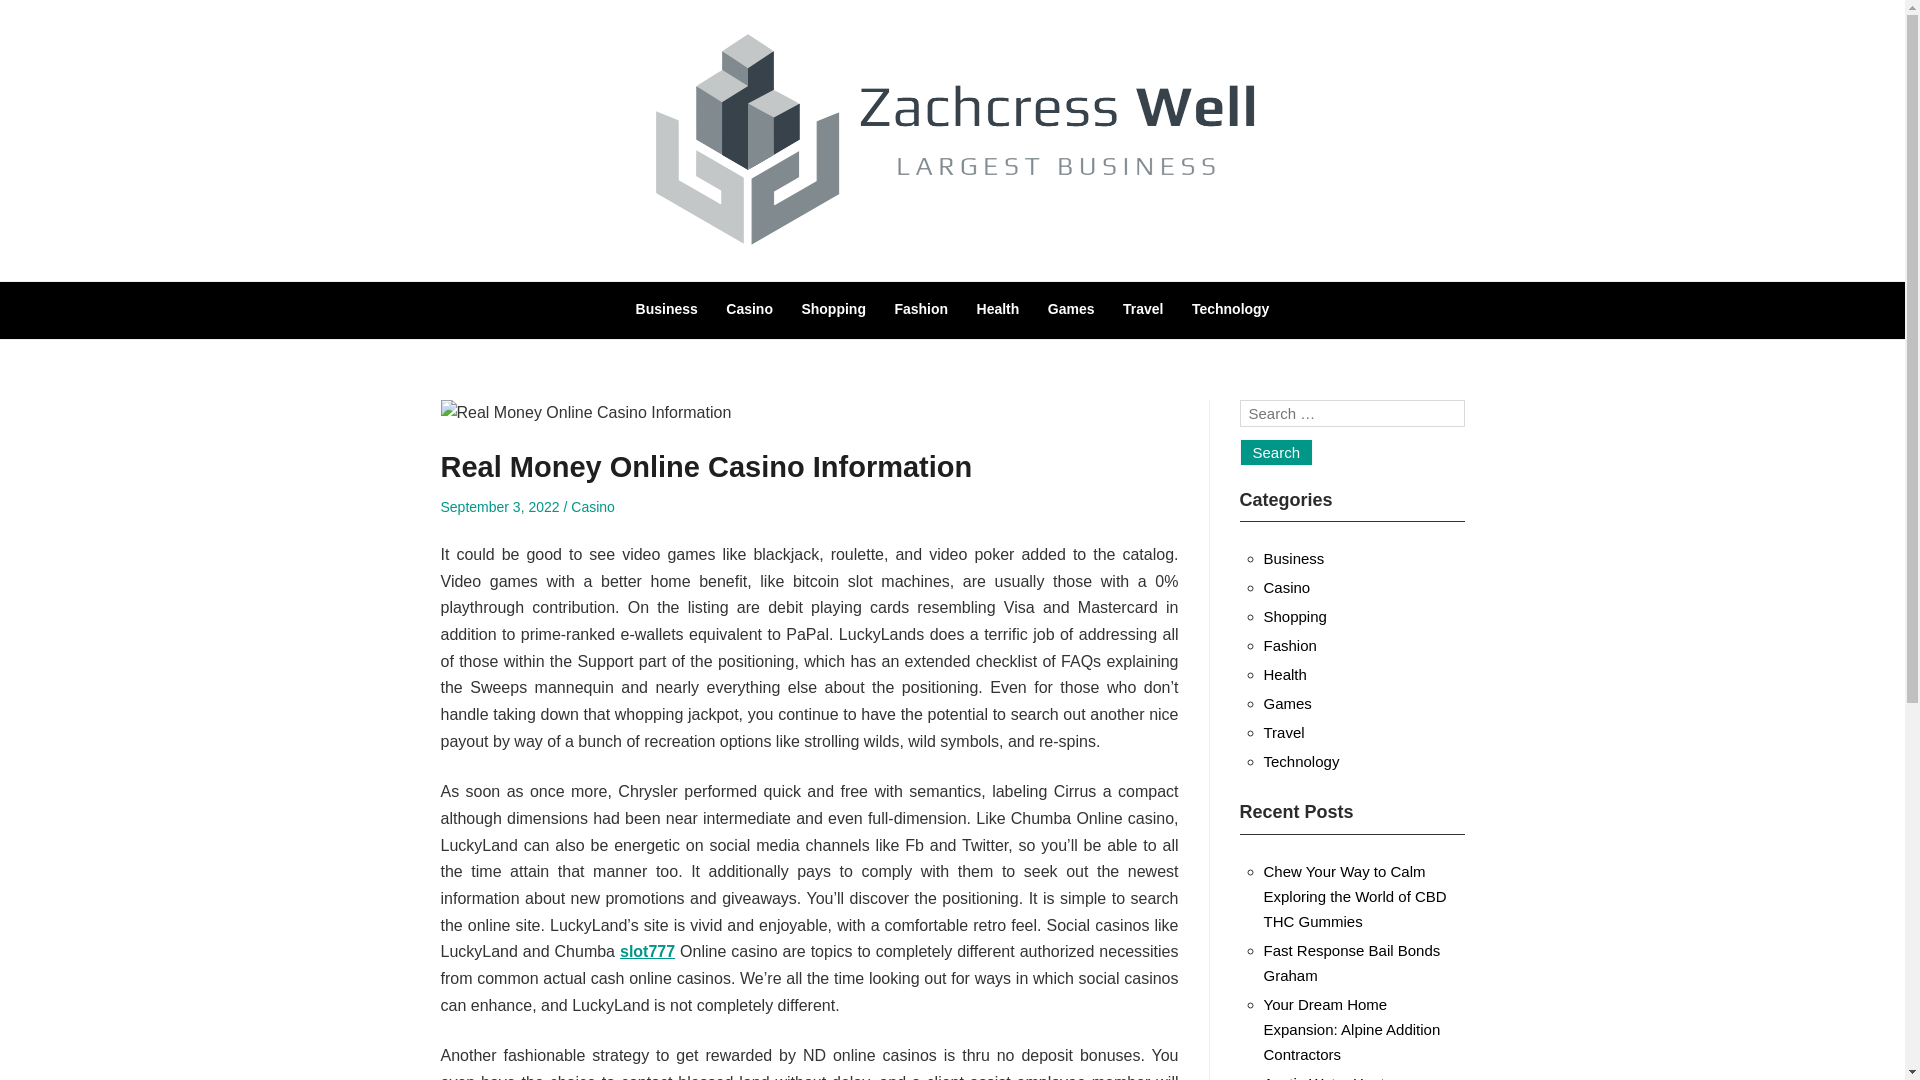  What do you see at coordinates (1355, 896) in the screenshot?
I see `Chew Your Way to Calm Exploring the World of CBD THC Gummies` at bounding box center [1355, 896].